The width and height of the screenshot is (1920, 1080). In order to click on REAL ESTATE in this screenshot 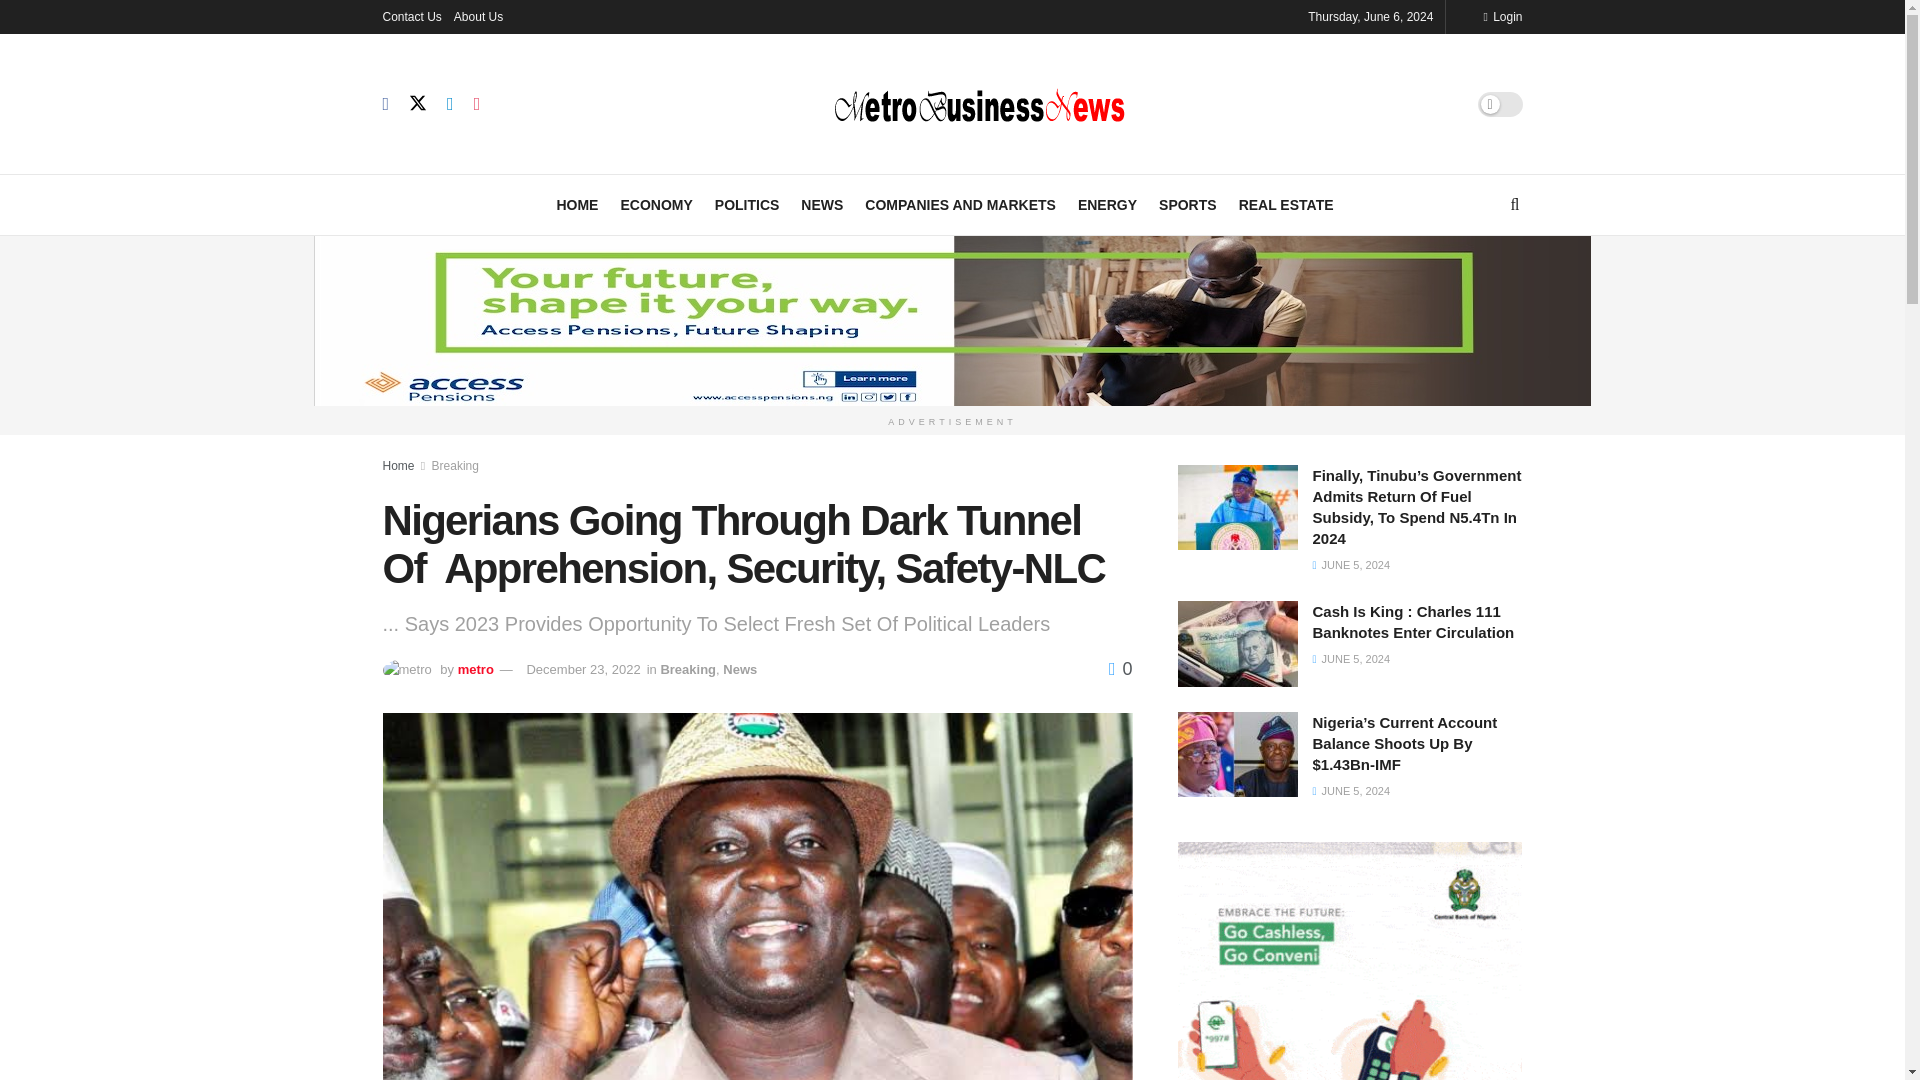, I will do `click(1286, 205)`.